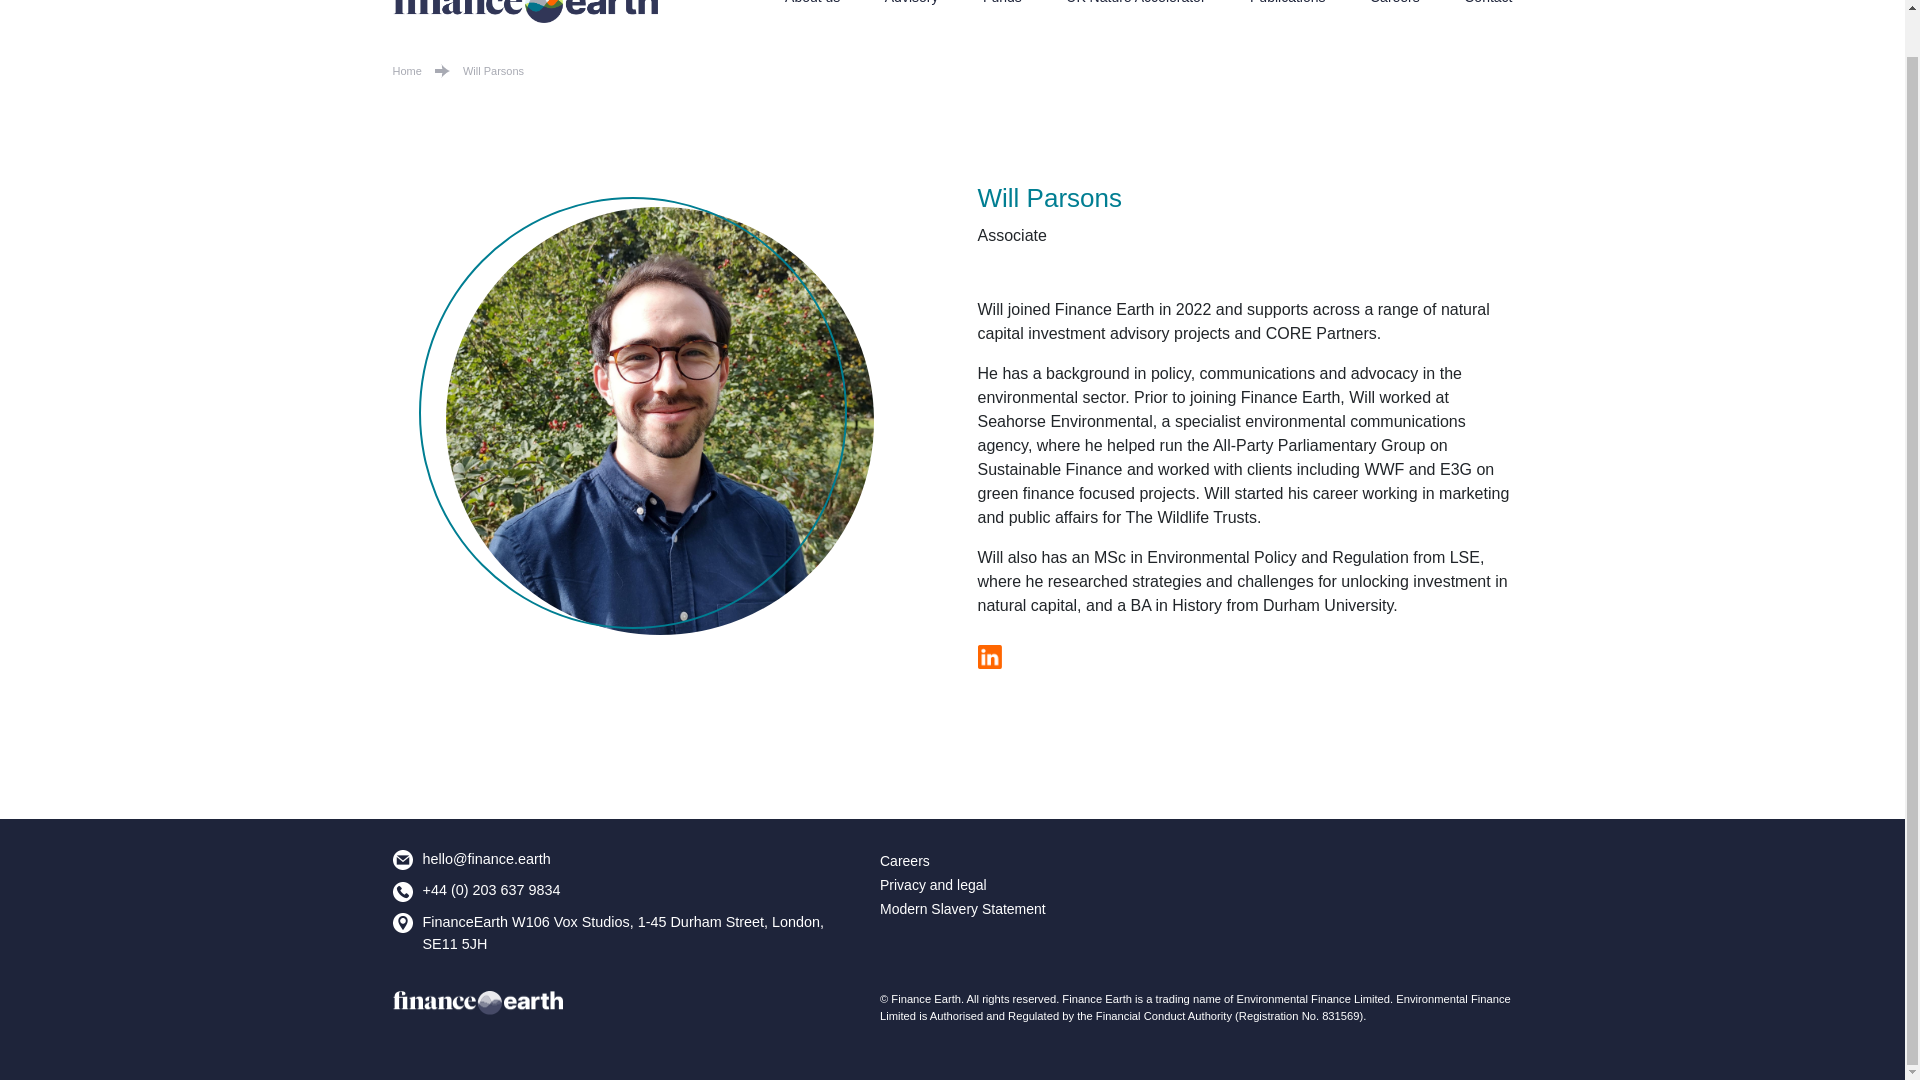 The height and width of the screenshot is (1080, 1920). I want to click on Email, so click(402, 860).